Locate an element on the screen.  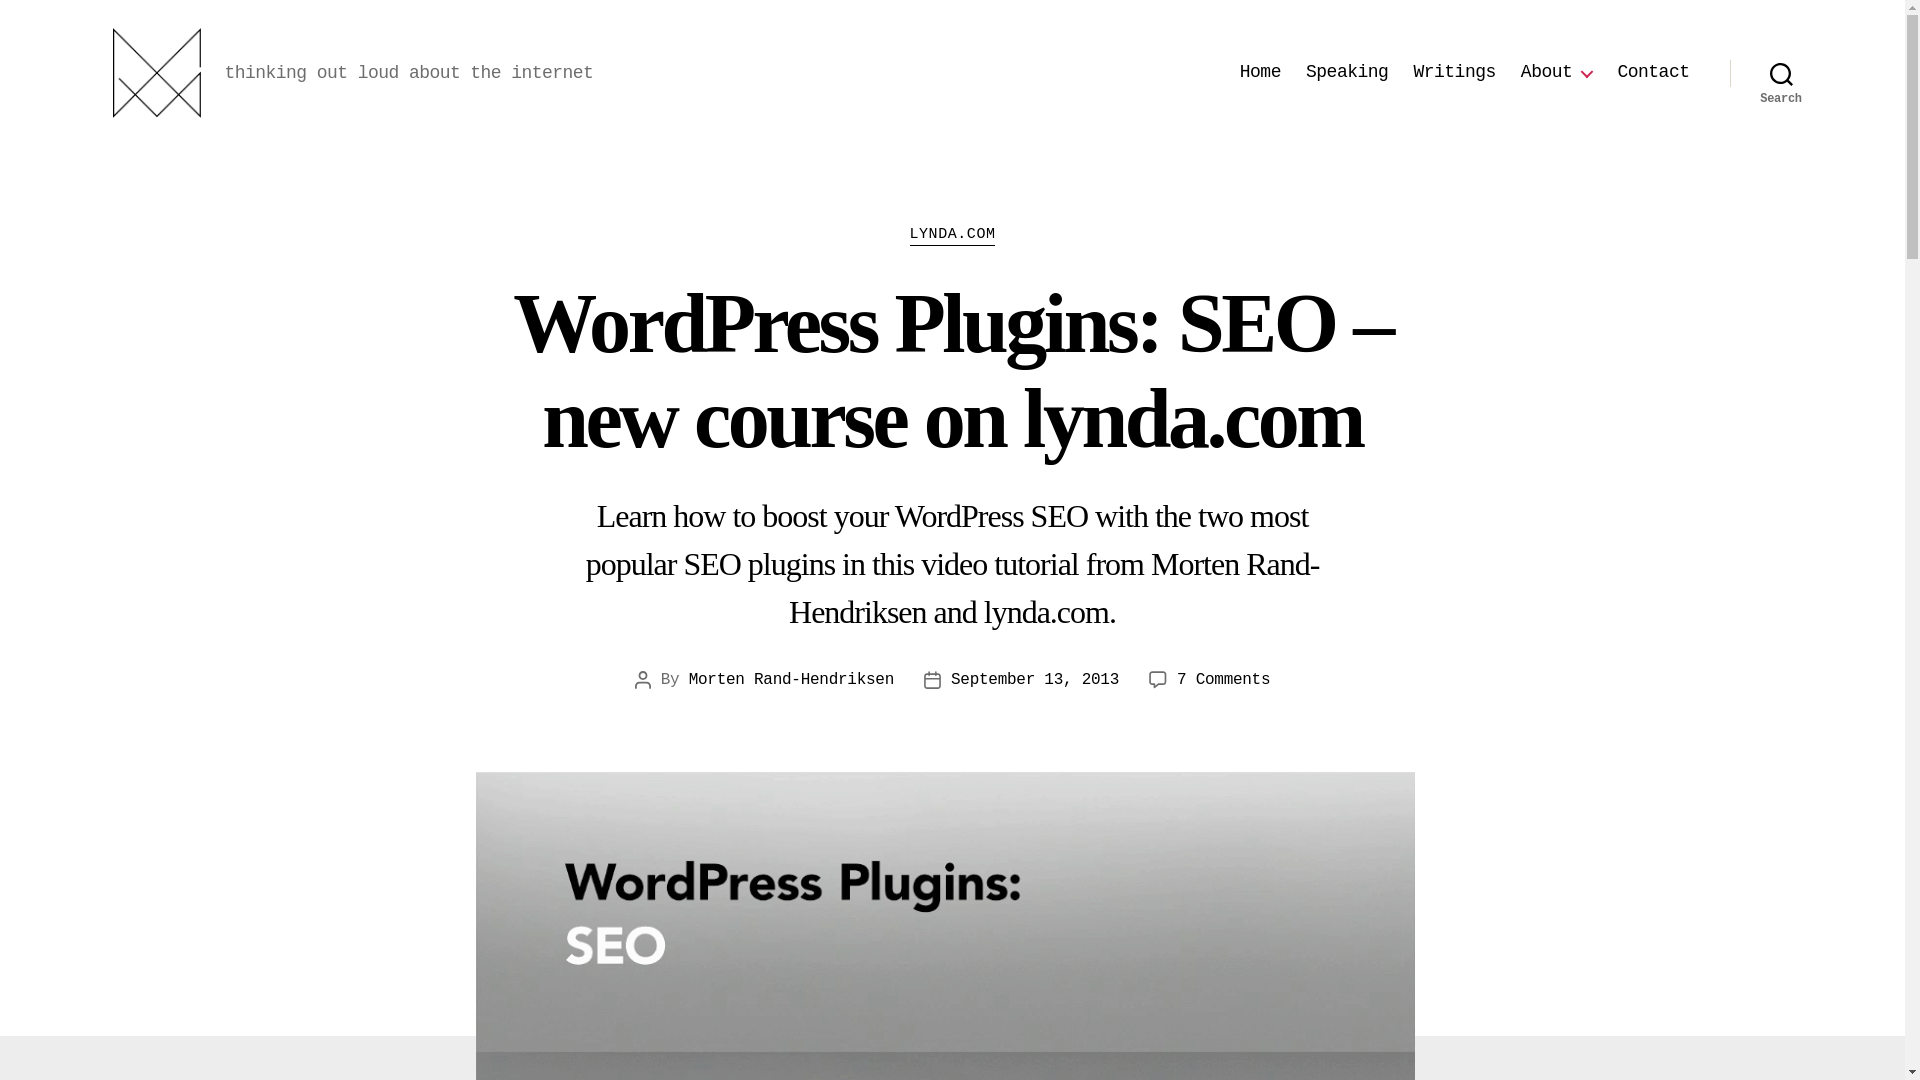
Speaking is located at coordinates (1346, 72).